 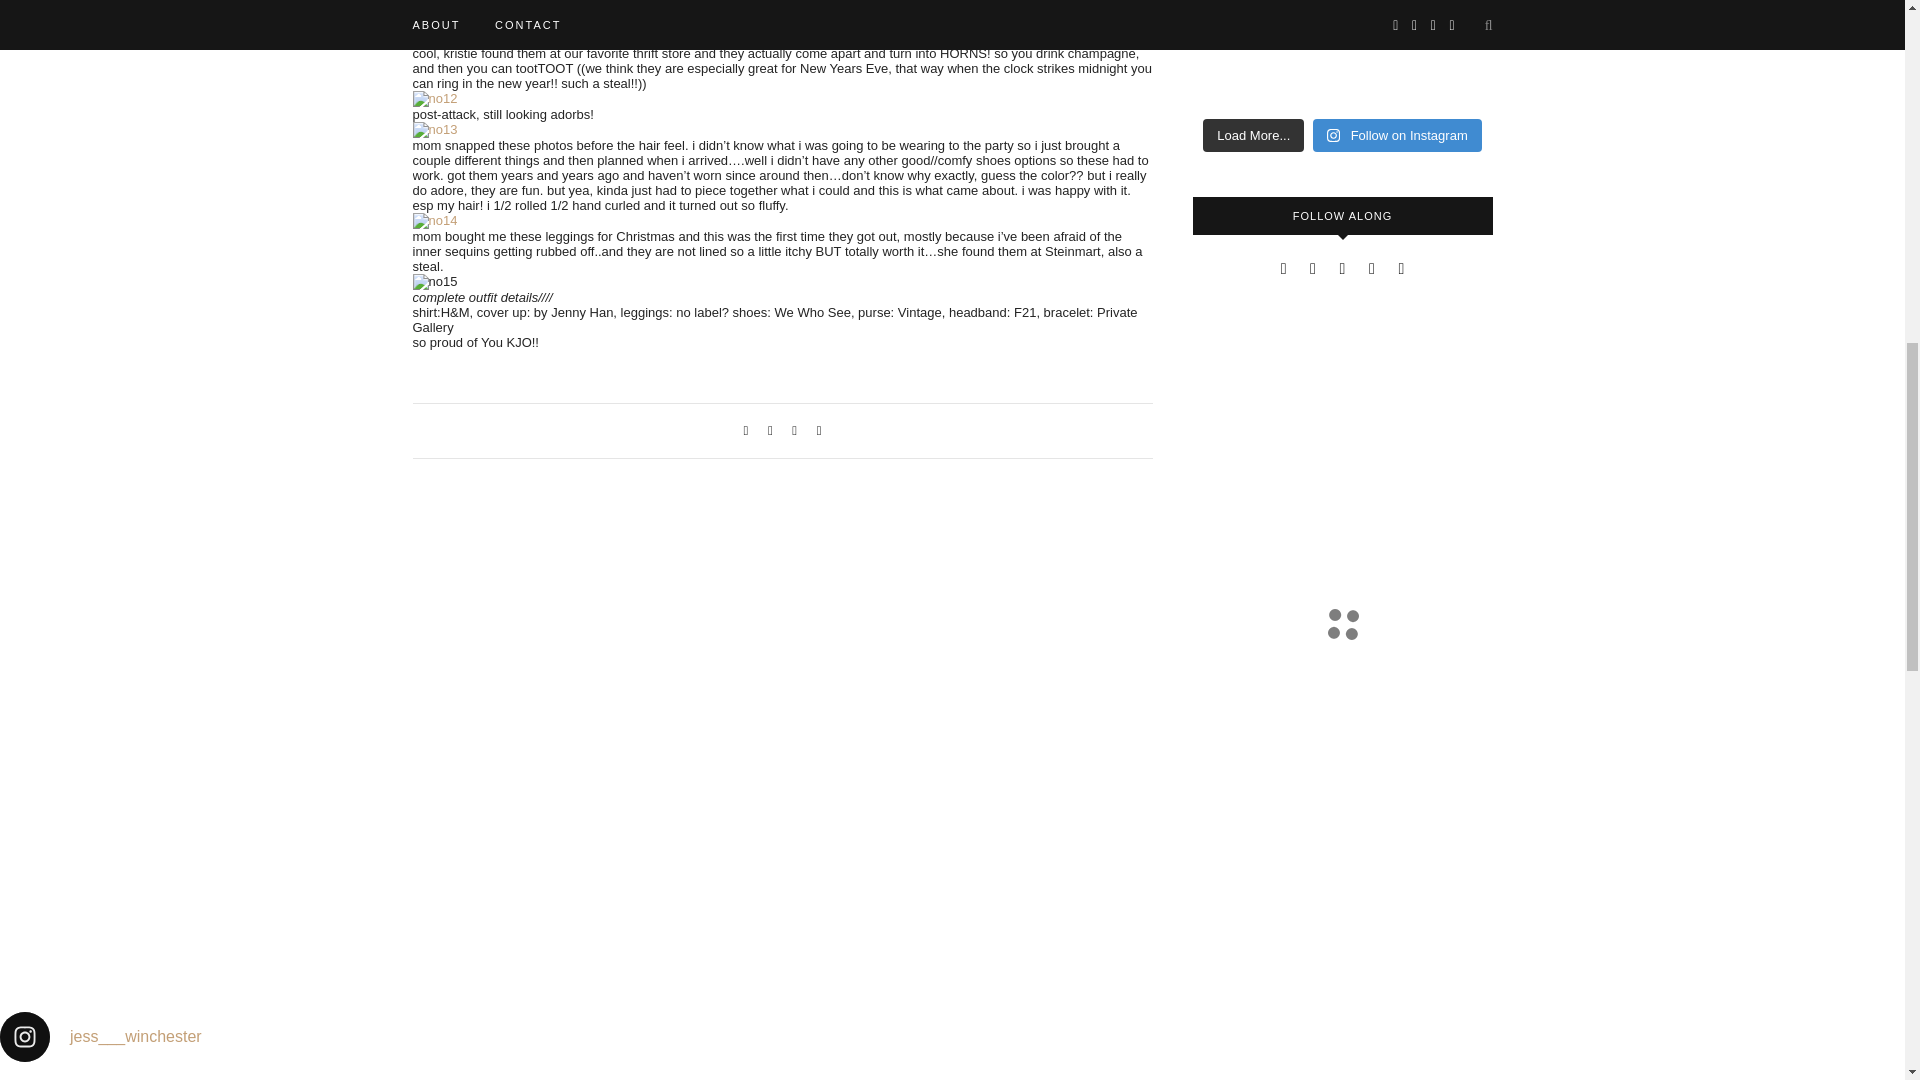 I want to click on no12 by hippiefroufrou2008, on Flickr, so click(x=434, y=98).